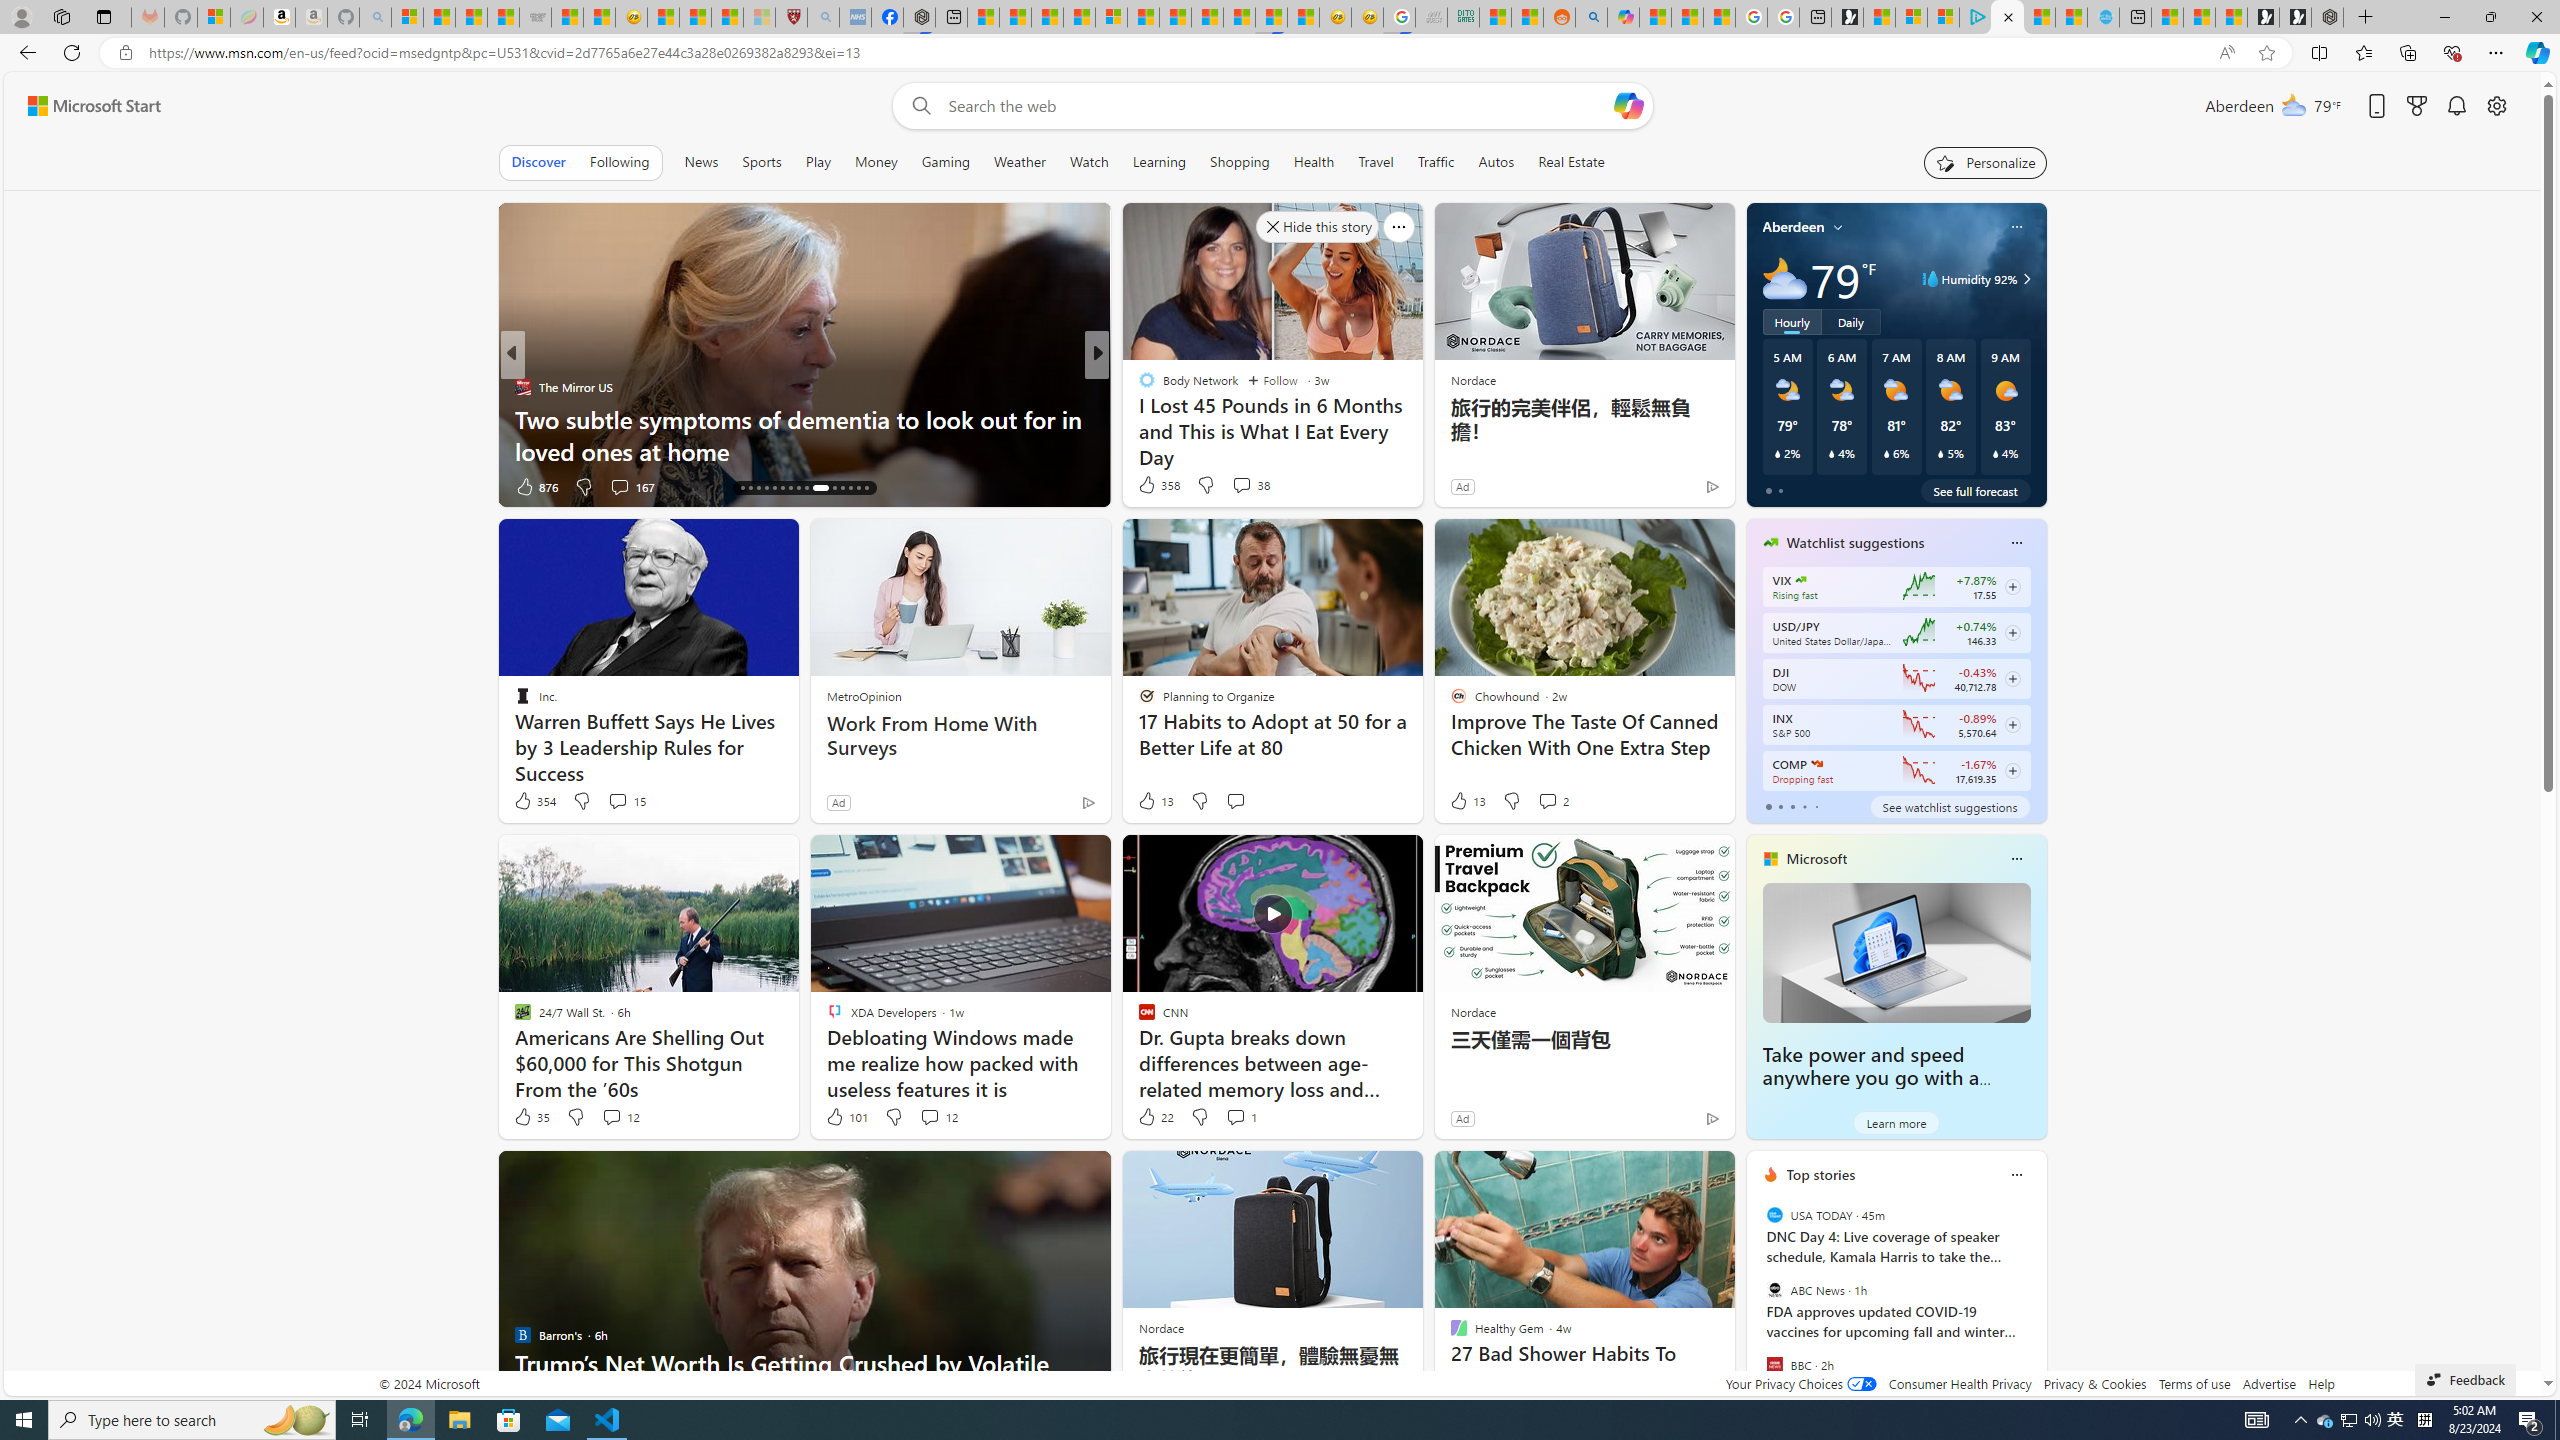 Image resolution: width=2560 pixels, height=1440 pixels. I want to click on tab-4, so click(1816, 806).